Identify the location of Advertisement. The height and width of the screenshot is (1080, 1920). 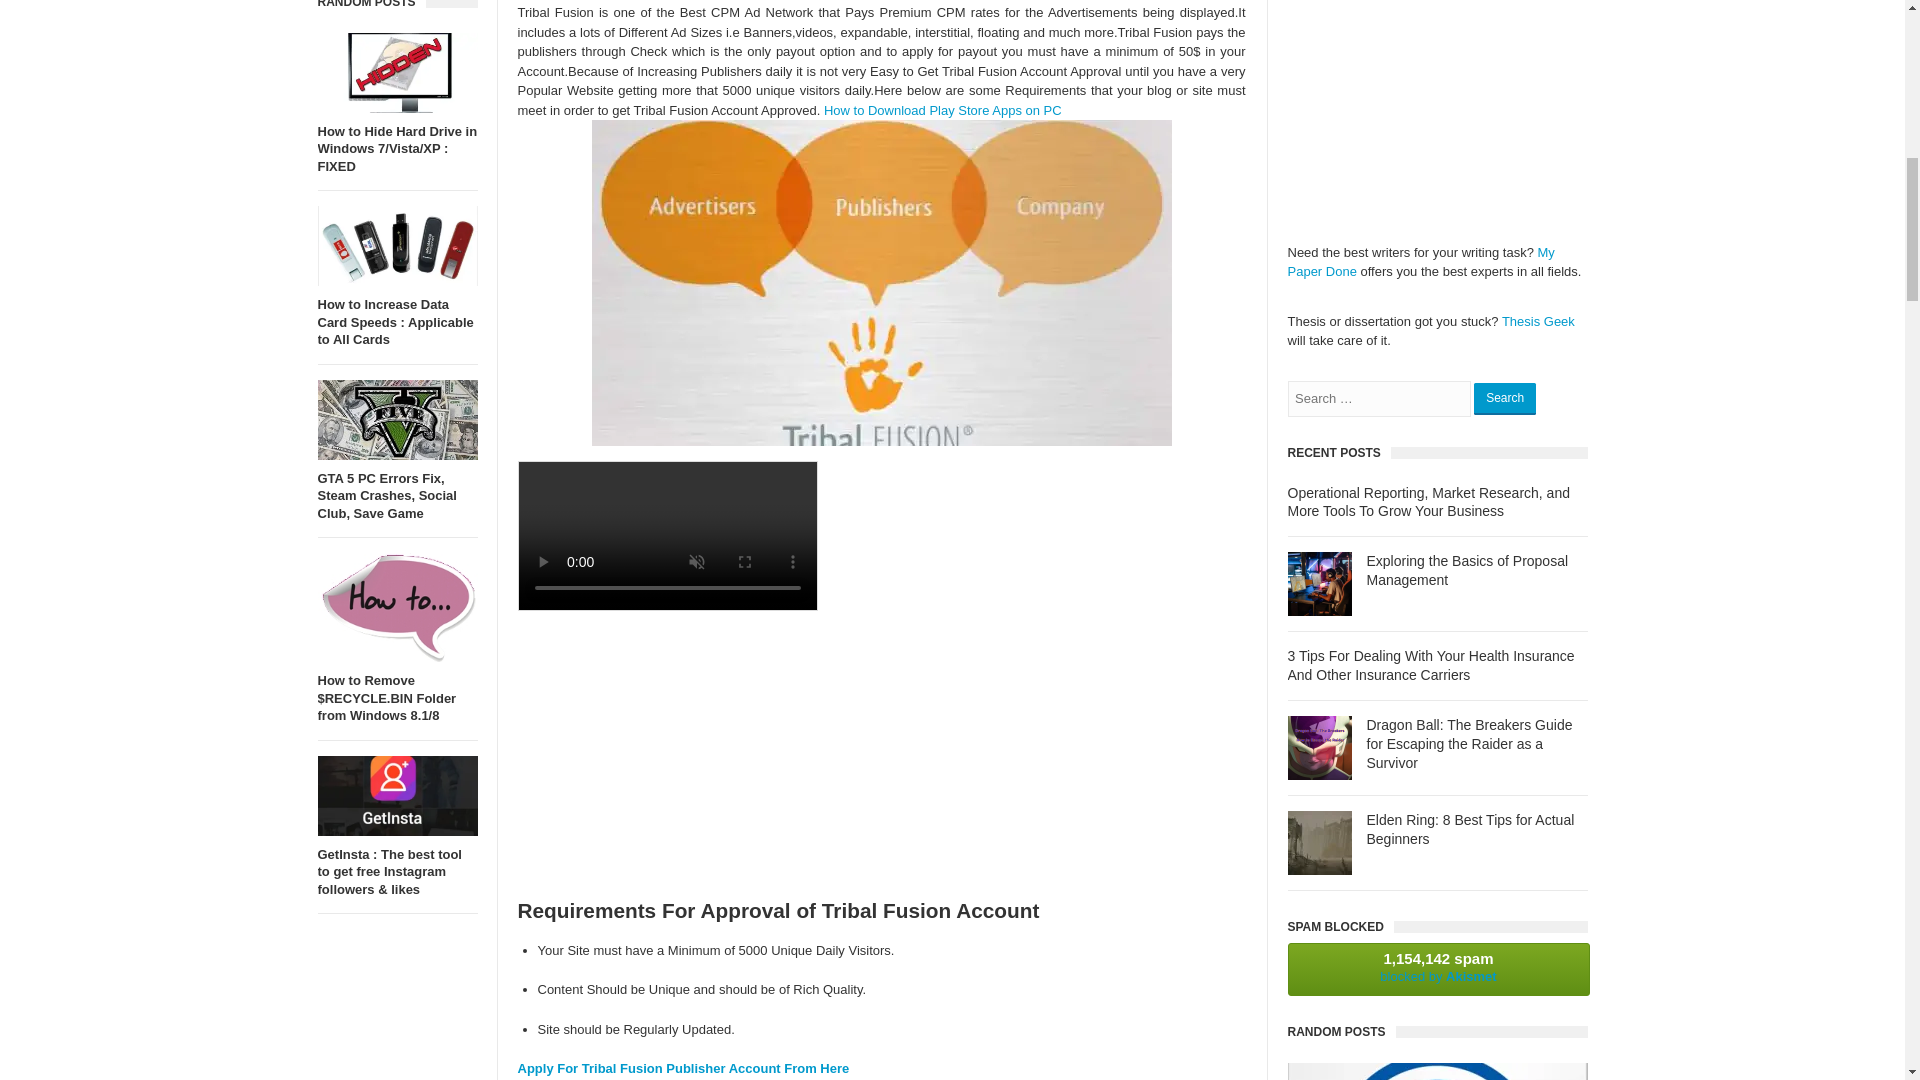
(882, 746).